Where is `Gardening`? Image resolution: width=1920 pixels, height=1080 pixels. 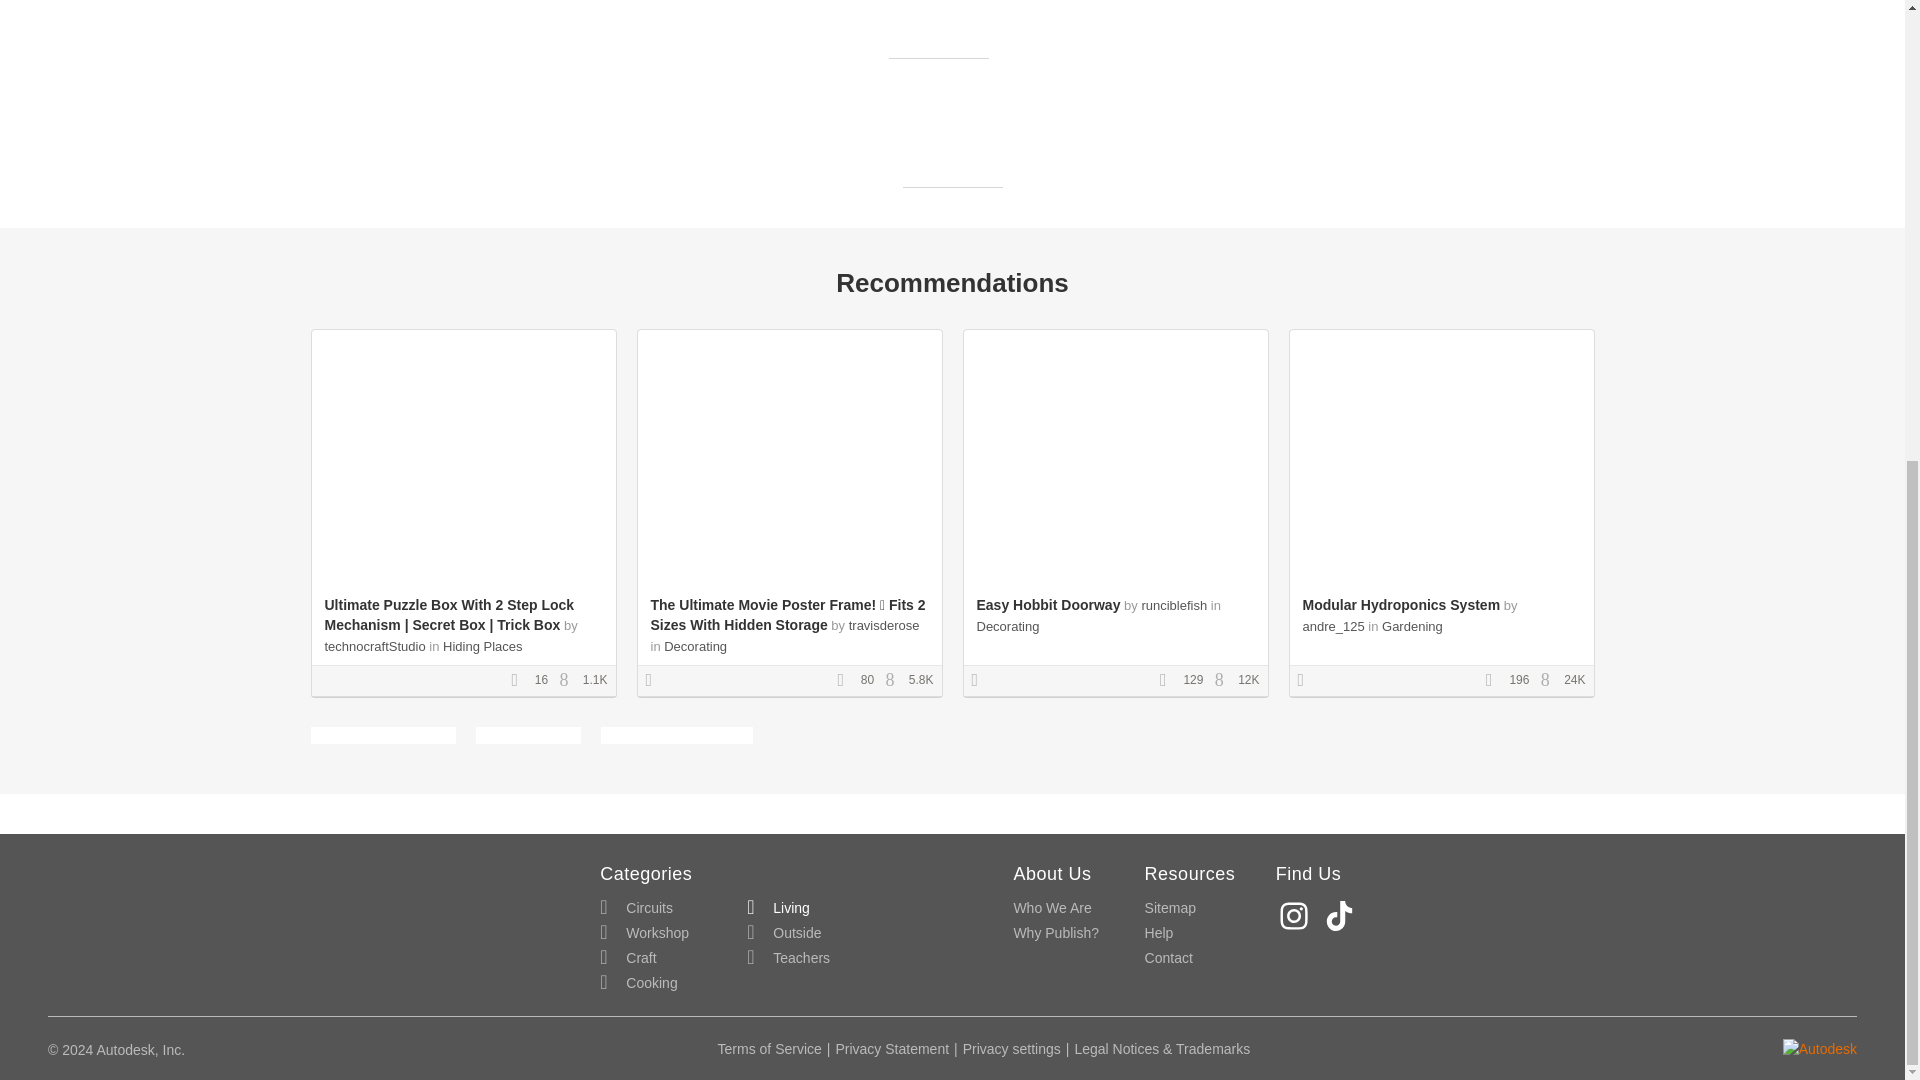 Gardening is located at coordinates (1412, 626).